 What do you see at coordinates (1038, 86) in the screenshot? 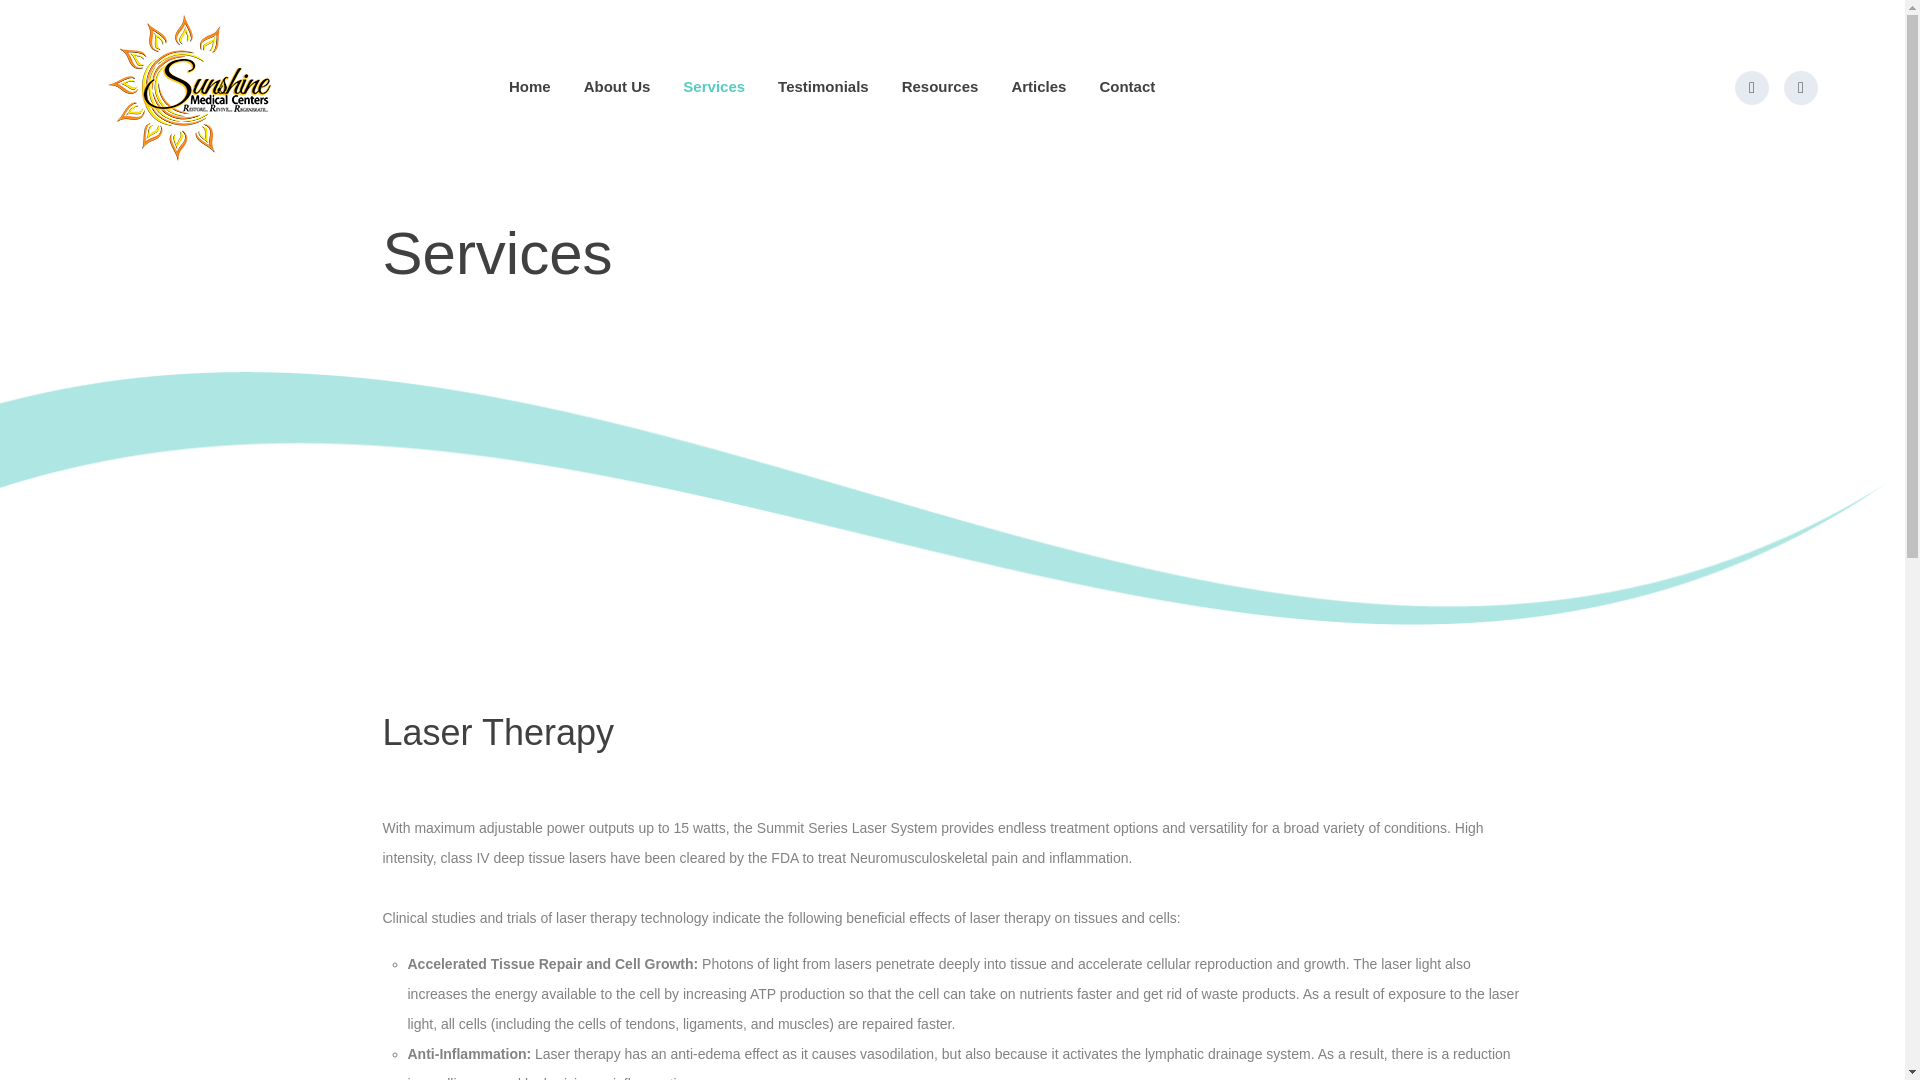
I see `Articles` at bounding box center [1038, 86].